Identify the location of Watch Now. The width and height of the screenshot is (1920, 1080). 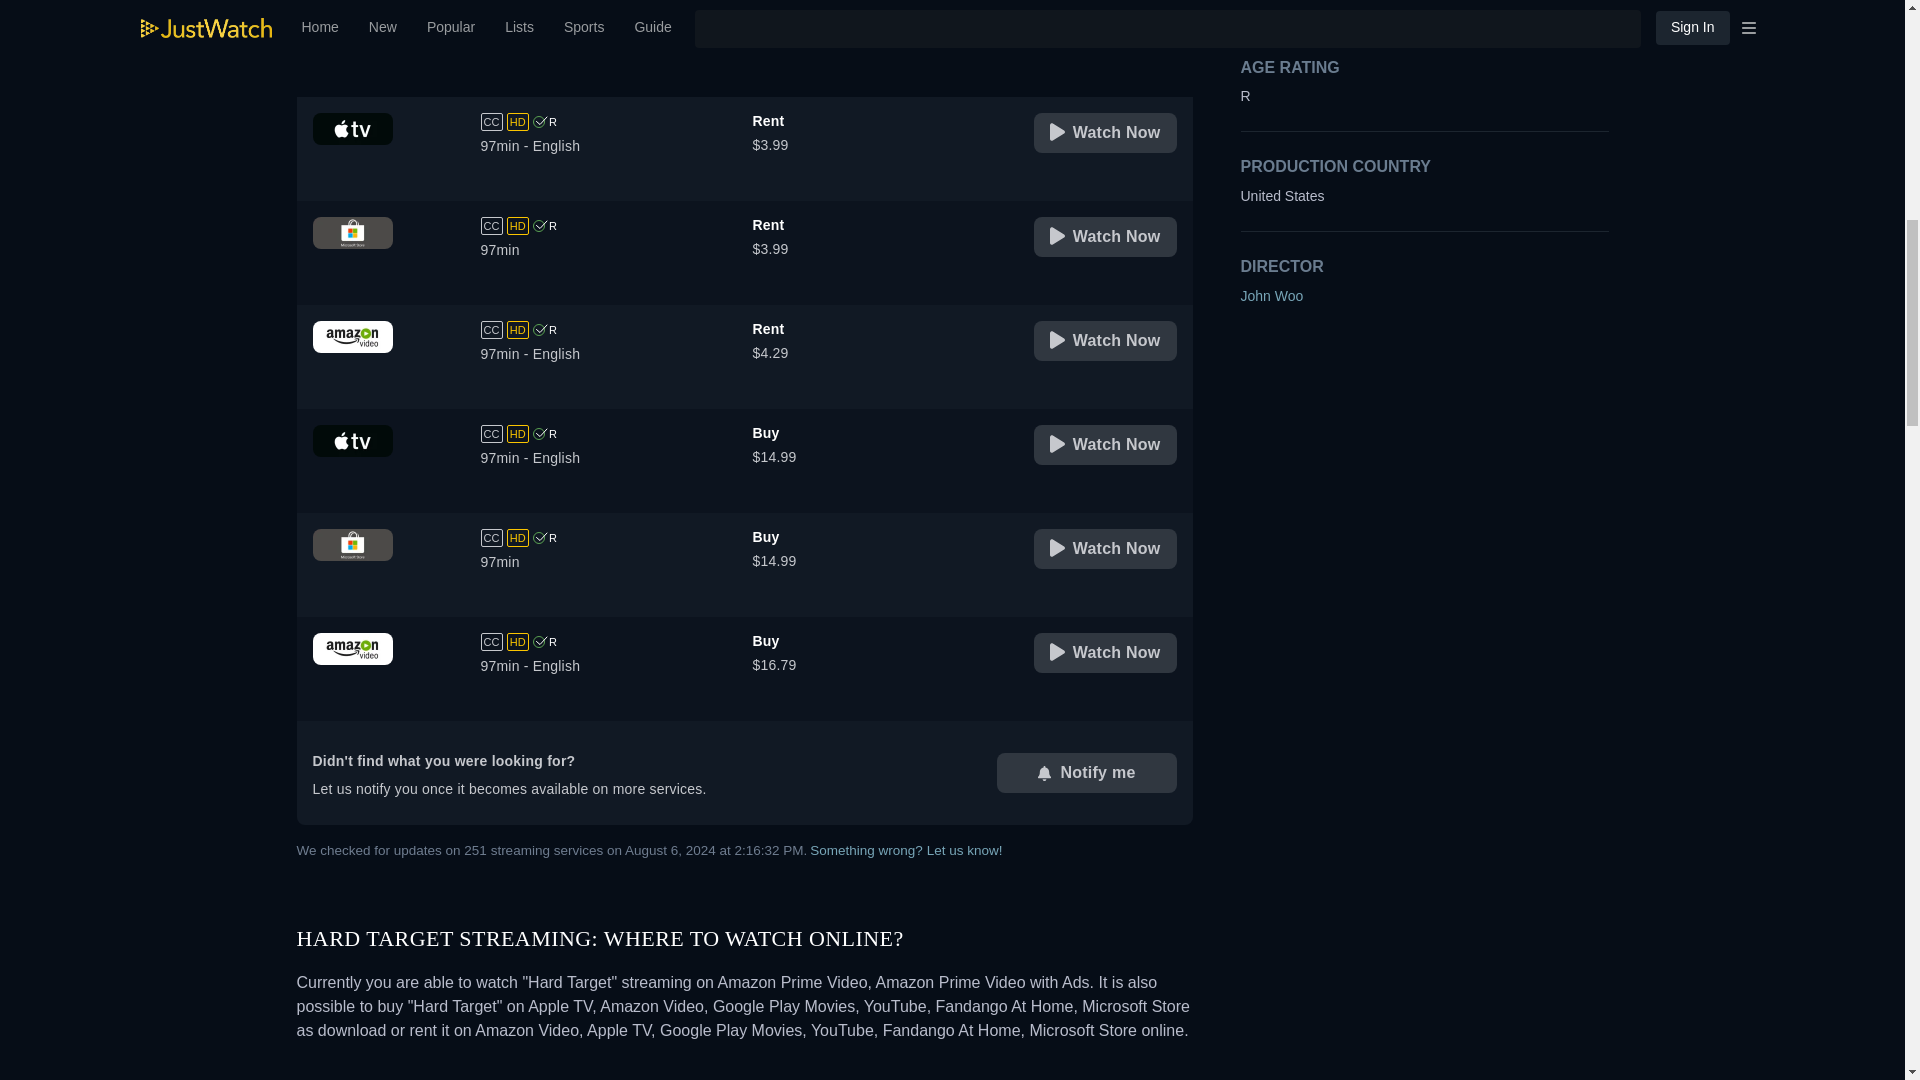
(1105, 445).